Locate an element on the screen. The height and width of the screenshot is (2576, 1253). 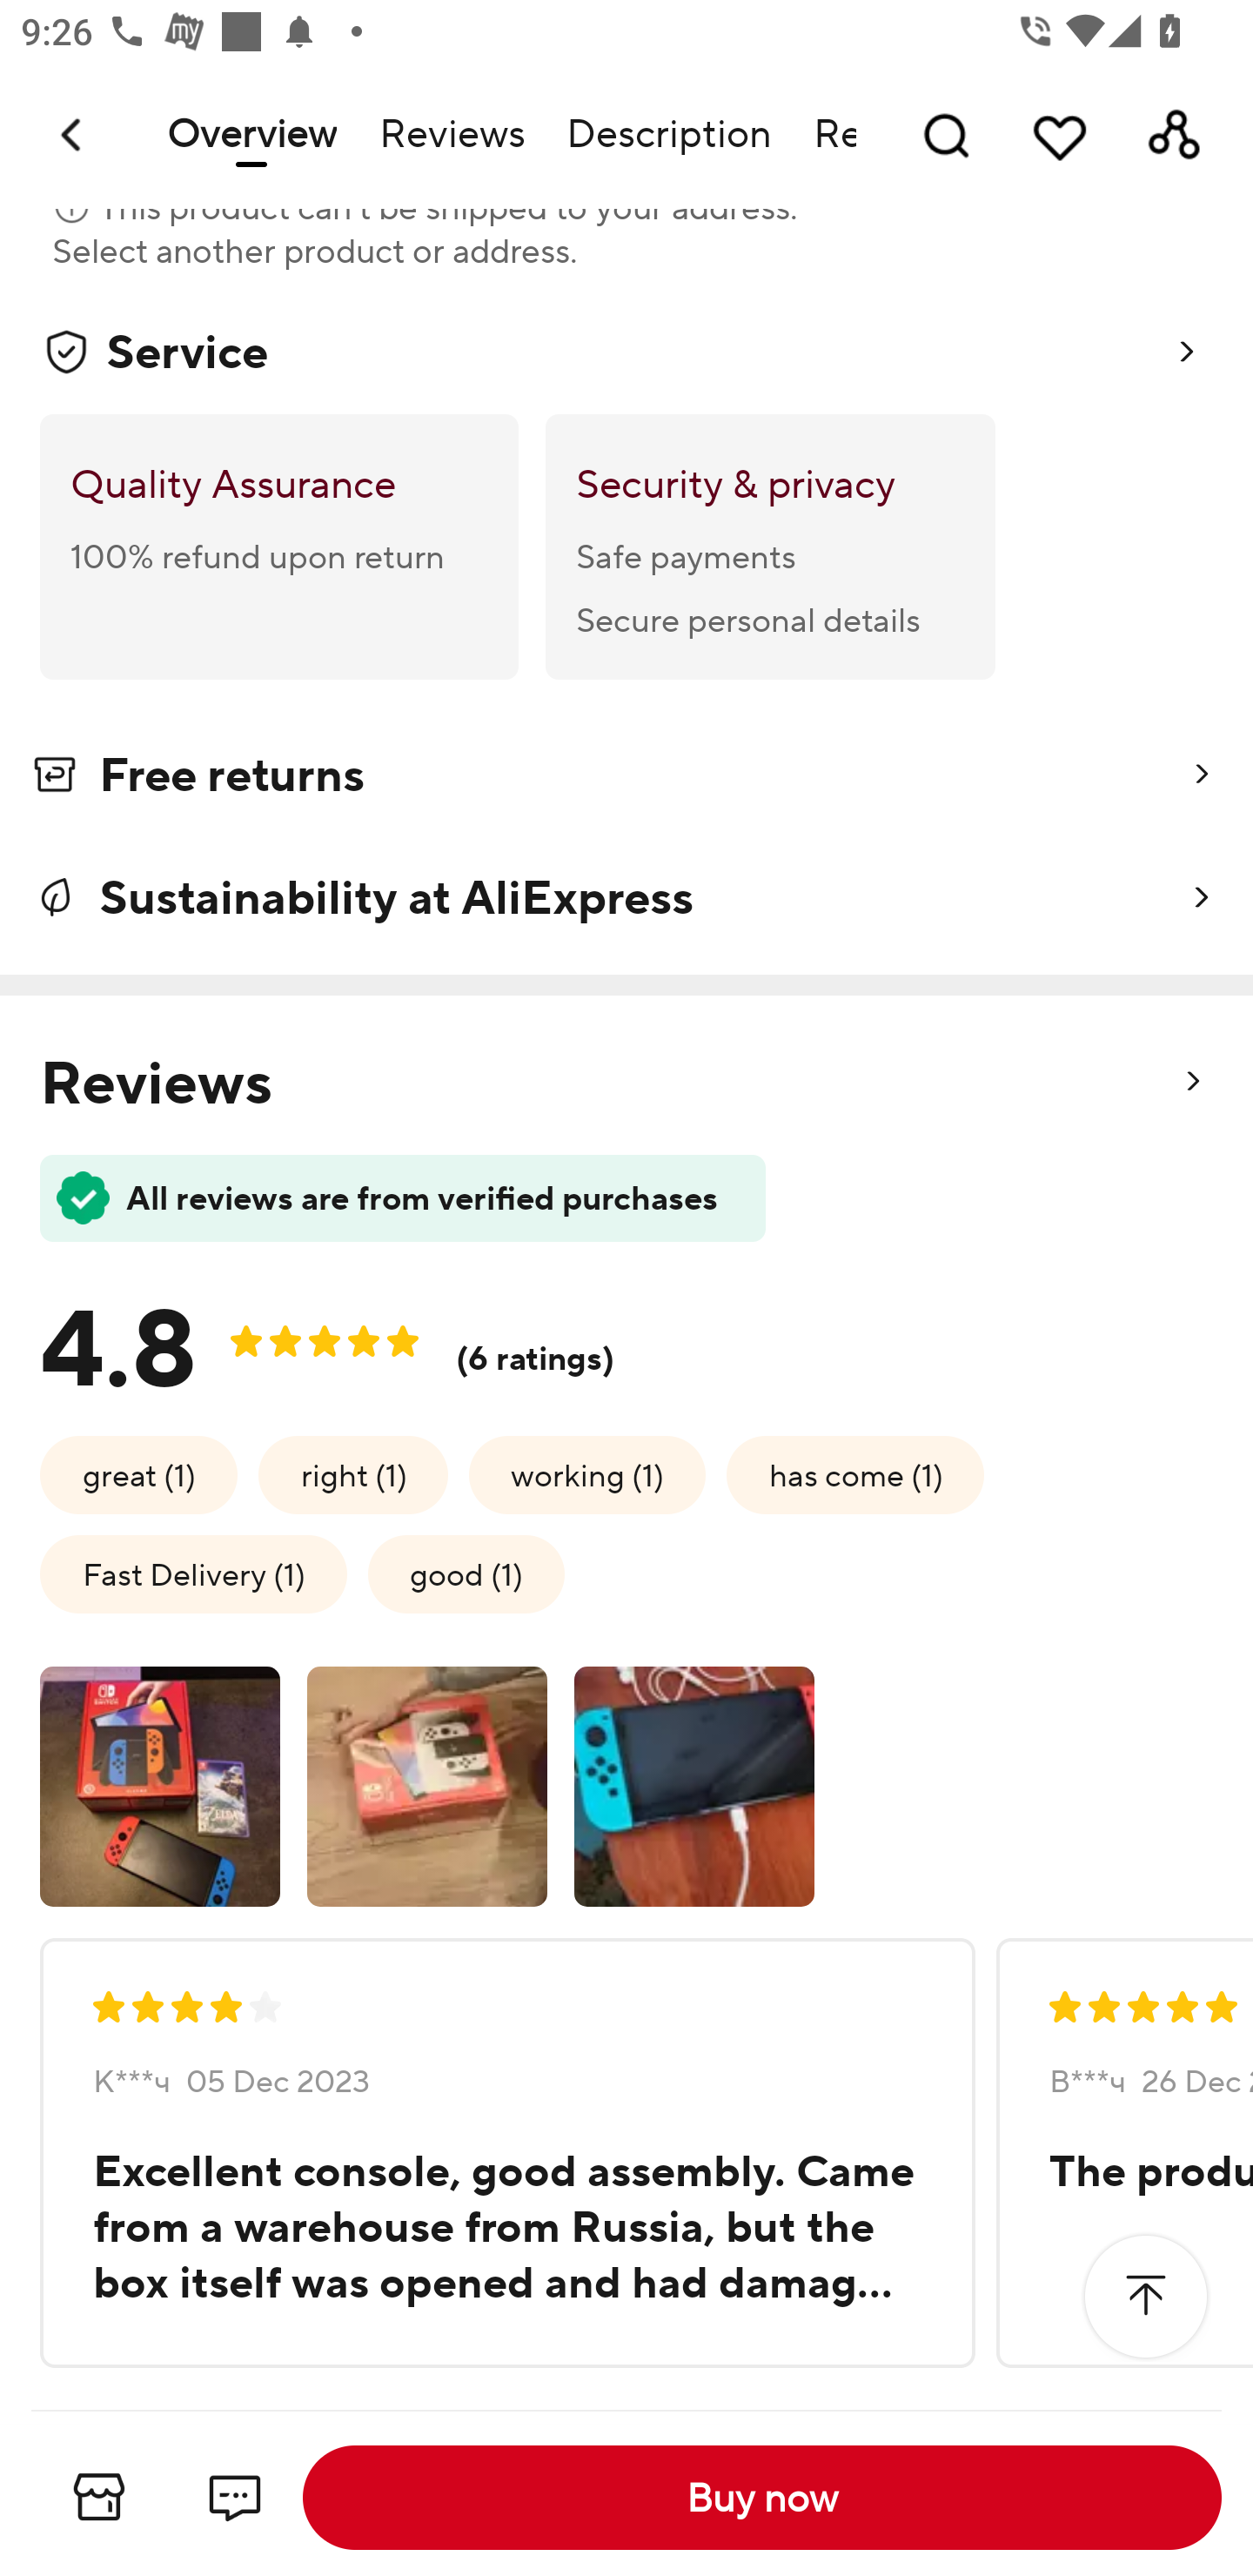
Reviews is located at coordinates (451, 135).